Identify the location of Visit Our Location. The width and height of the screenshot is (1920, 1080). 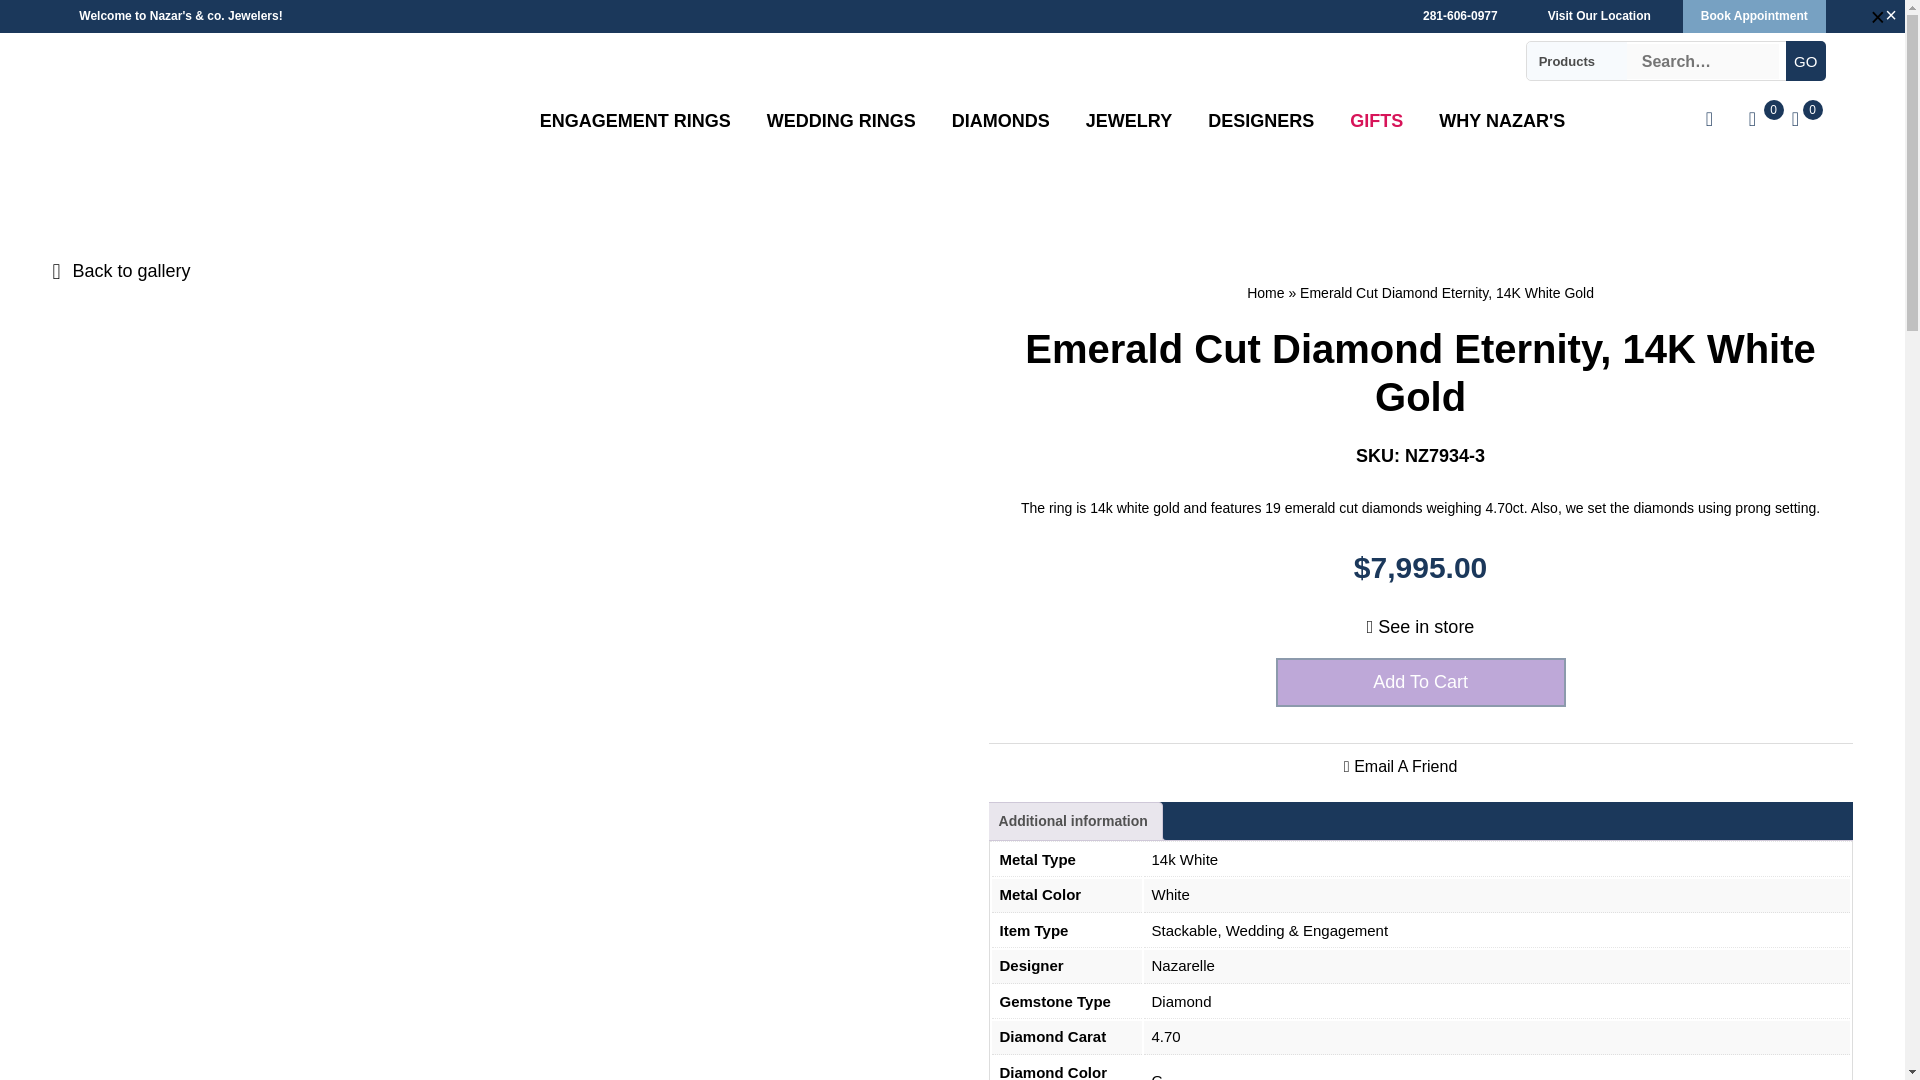
(1599, 16).